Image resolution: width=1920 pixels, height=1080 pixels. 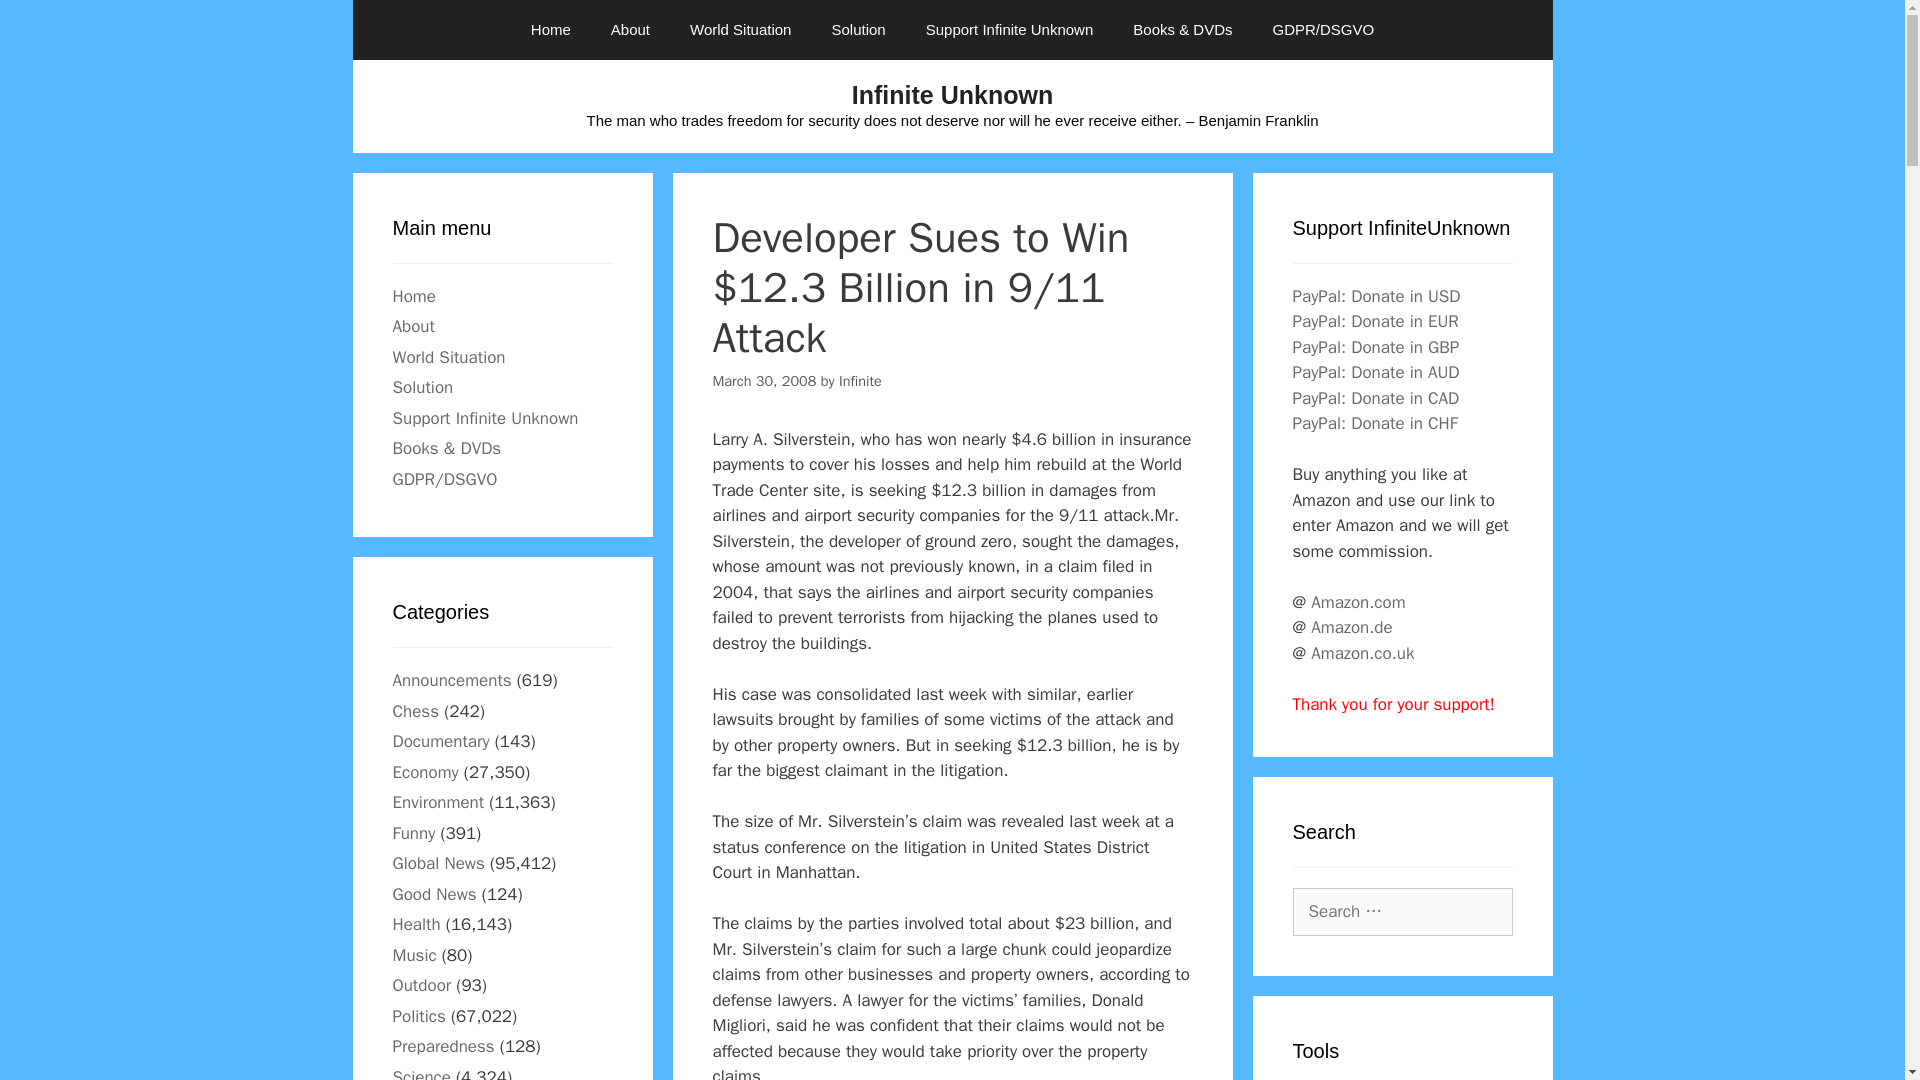 What do you see at coordinates (434, 894) in the screenshot?
I see `Good News` at bounding box center [434, 894].